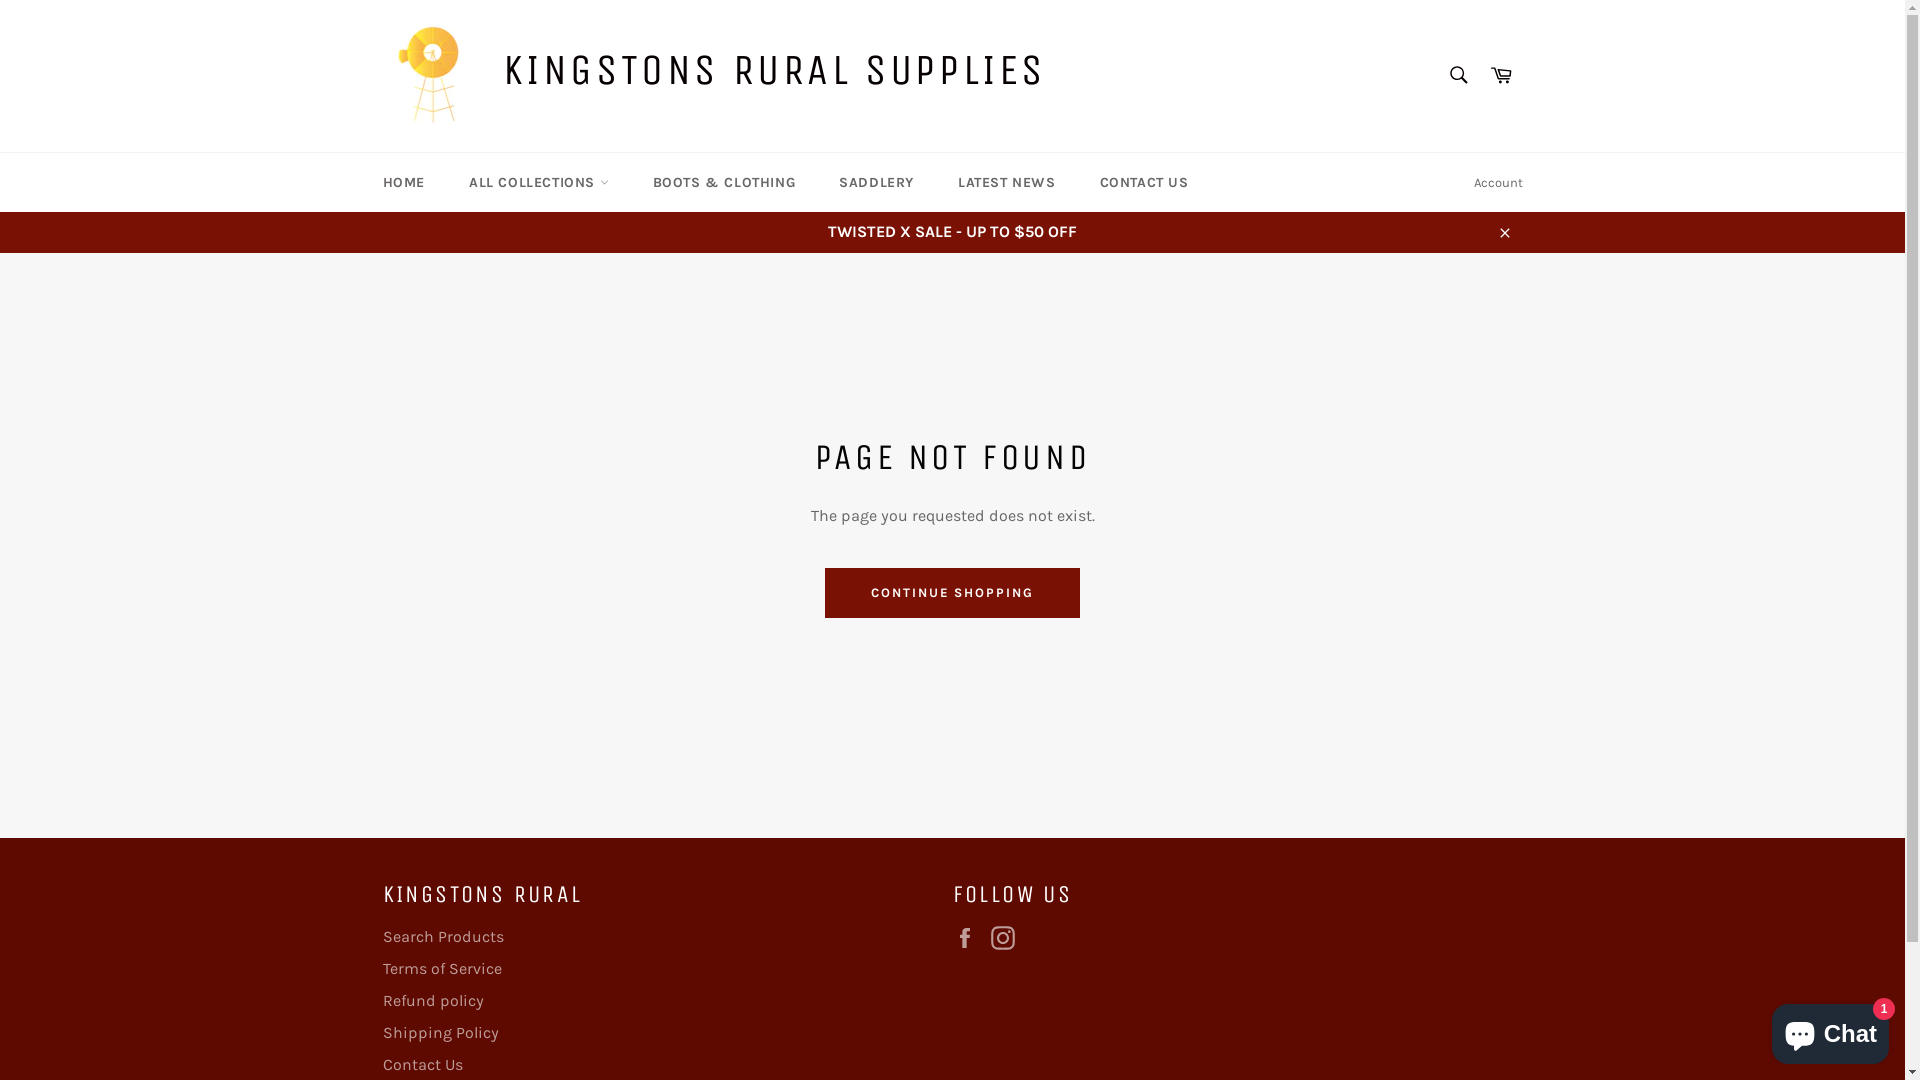 The height and width of the screenshot is (1080, 1920). What do you see at coordinates (403, 182) in the screenshot?
I see `HOME` at bounding box center [403, 182].